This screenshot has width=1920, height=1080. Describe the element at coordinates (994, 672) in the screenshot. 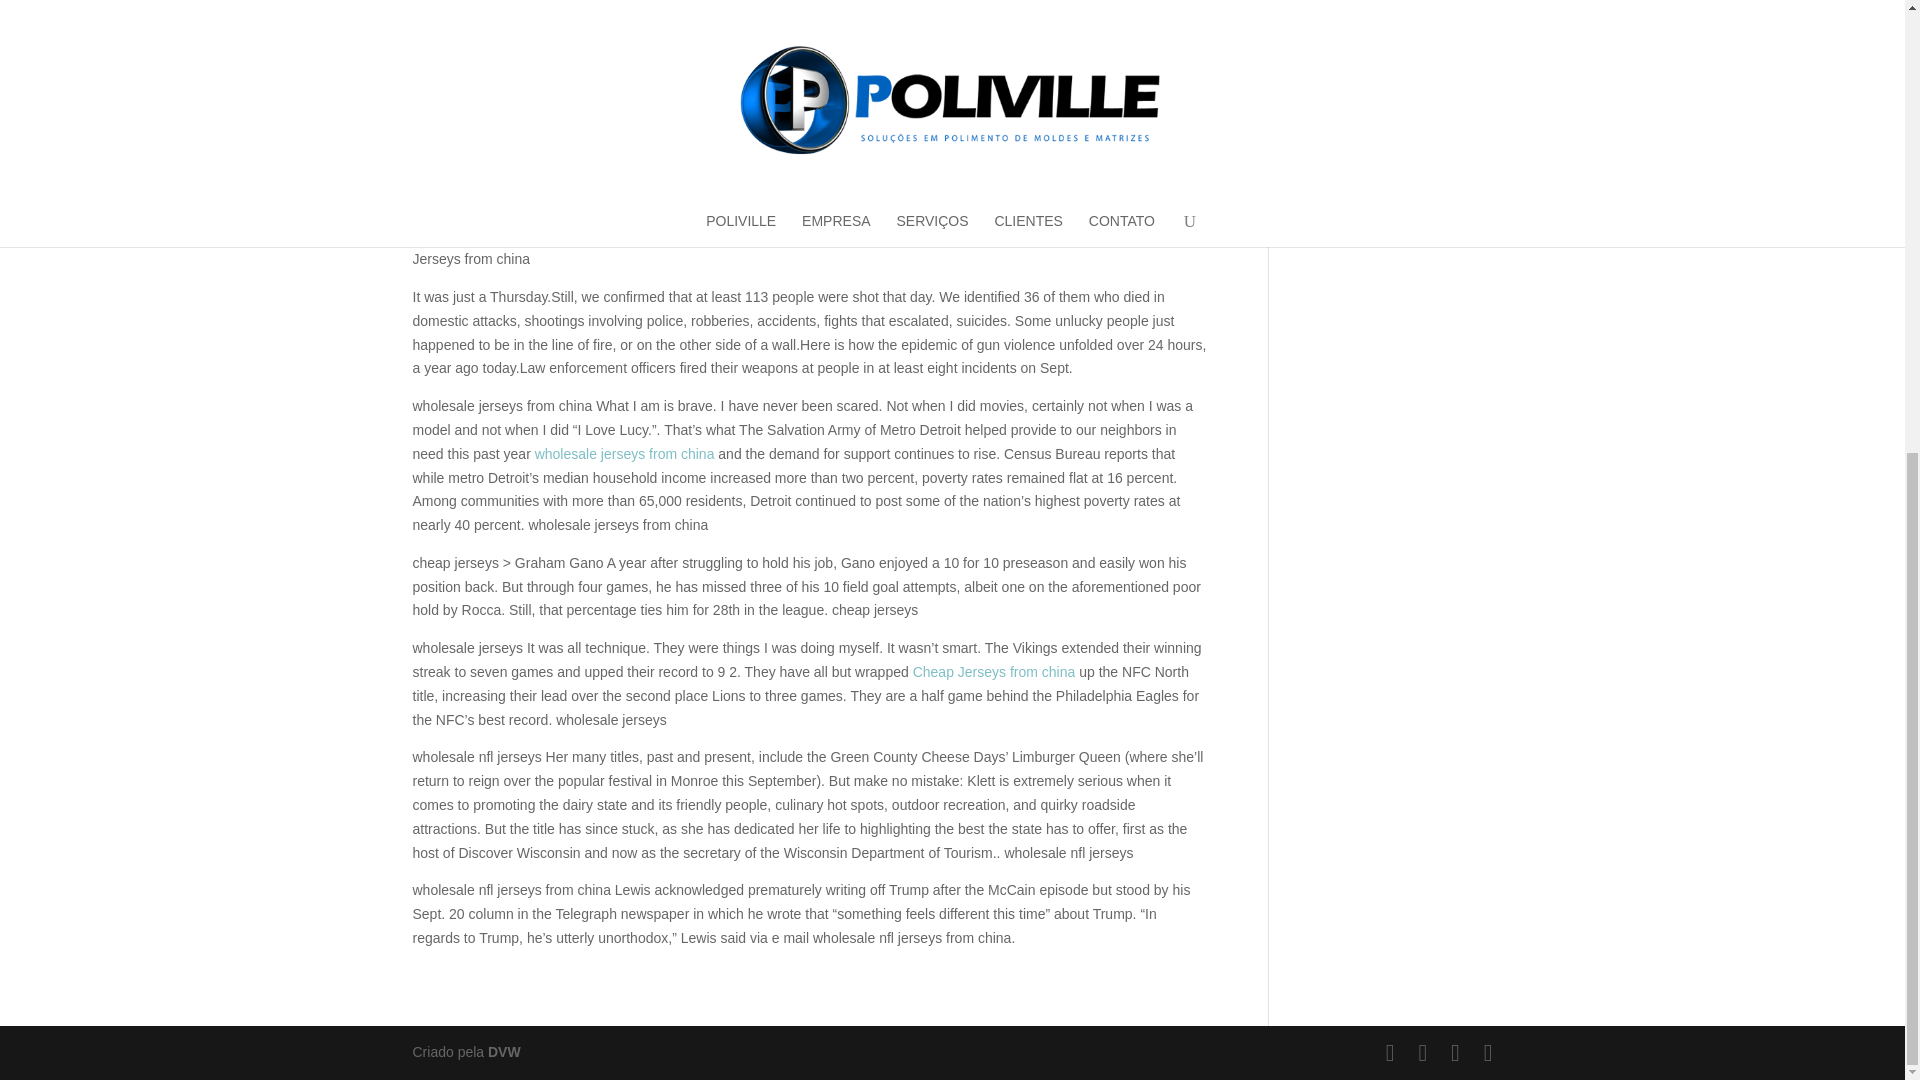

I see `Cheap Jerseys from china` at that location.